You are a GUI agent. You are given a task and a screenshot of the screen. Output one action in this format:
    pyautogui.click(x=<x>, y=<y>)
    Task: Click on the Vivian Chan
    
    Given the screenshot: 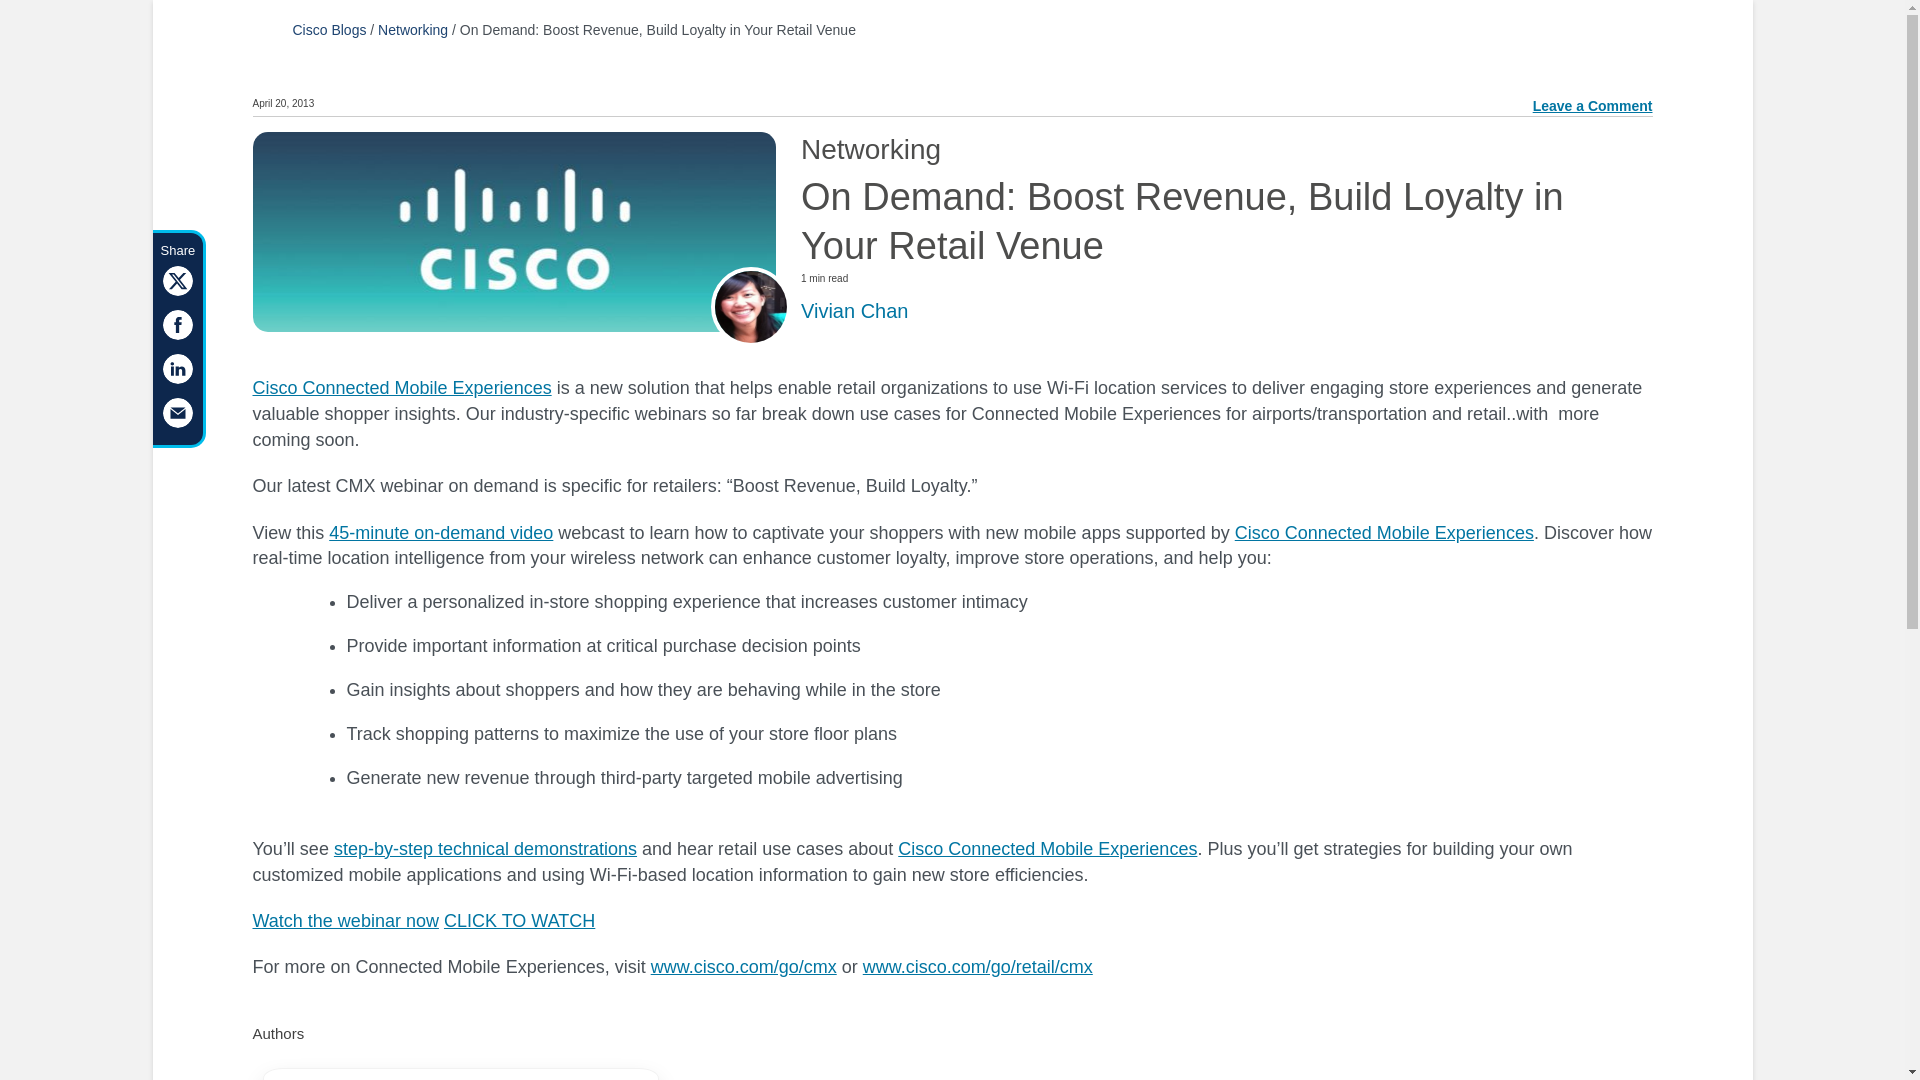 What is the action you would take?
    pyautogui.click(x=854, y=310)
    